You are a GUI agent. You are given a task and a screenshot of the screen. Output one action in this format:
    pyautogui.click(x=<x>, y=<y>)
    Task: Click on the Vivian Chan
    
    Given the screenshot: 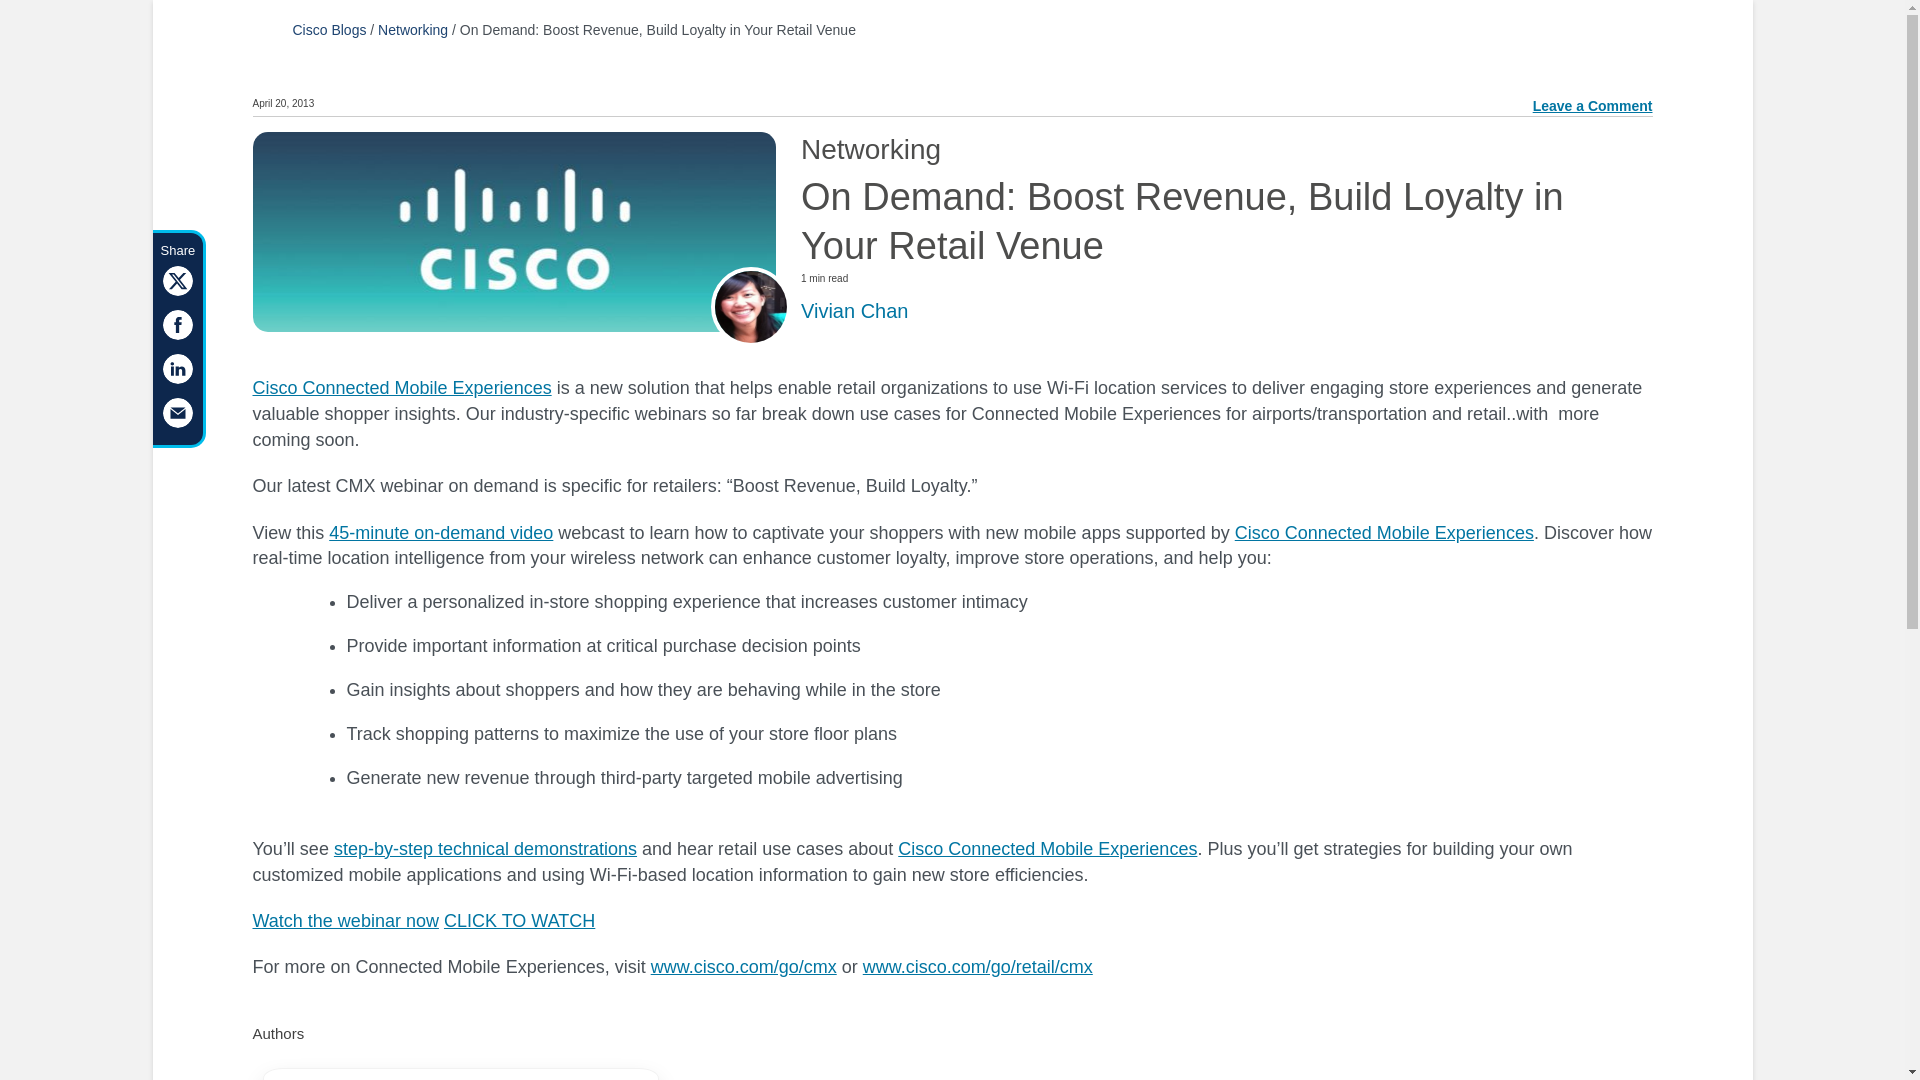 What is the action you would take?
    pyautogui.click(x=854, y=310)
    